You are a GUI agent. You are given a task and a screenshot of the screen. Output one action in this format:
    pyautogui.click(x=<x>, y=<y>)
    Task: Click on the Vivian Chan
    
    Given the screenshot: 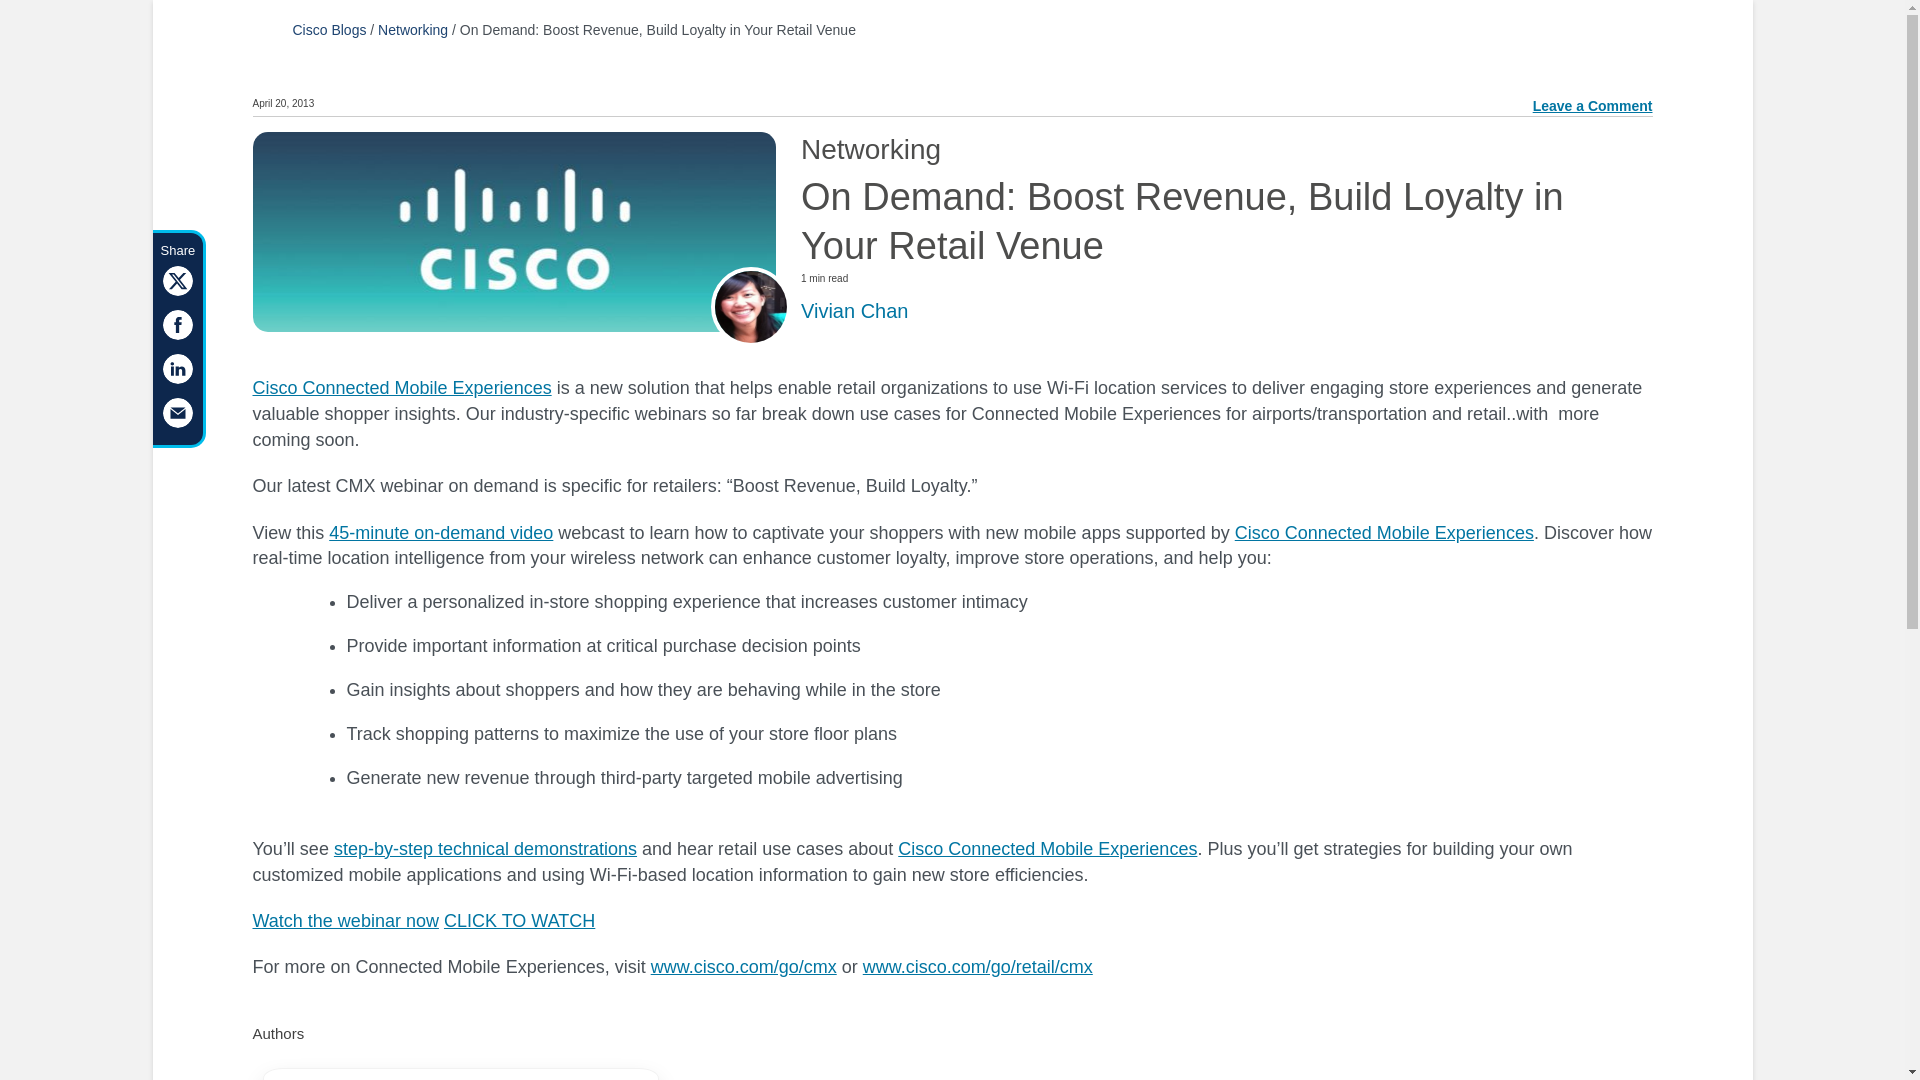 What is the action you would take?
    pyautogui.click(x=854, y=310)
    